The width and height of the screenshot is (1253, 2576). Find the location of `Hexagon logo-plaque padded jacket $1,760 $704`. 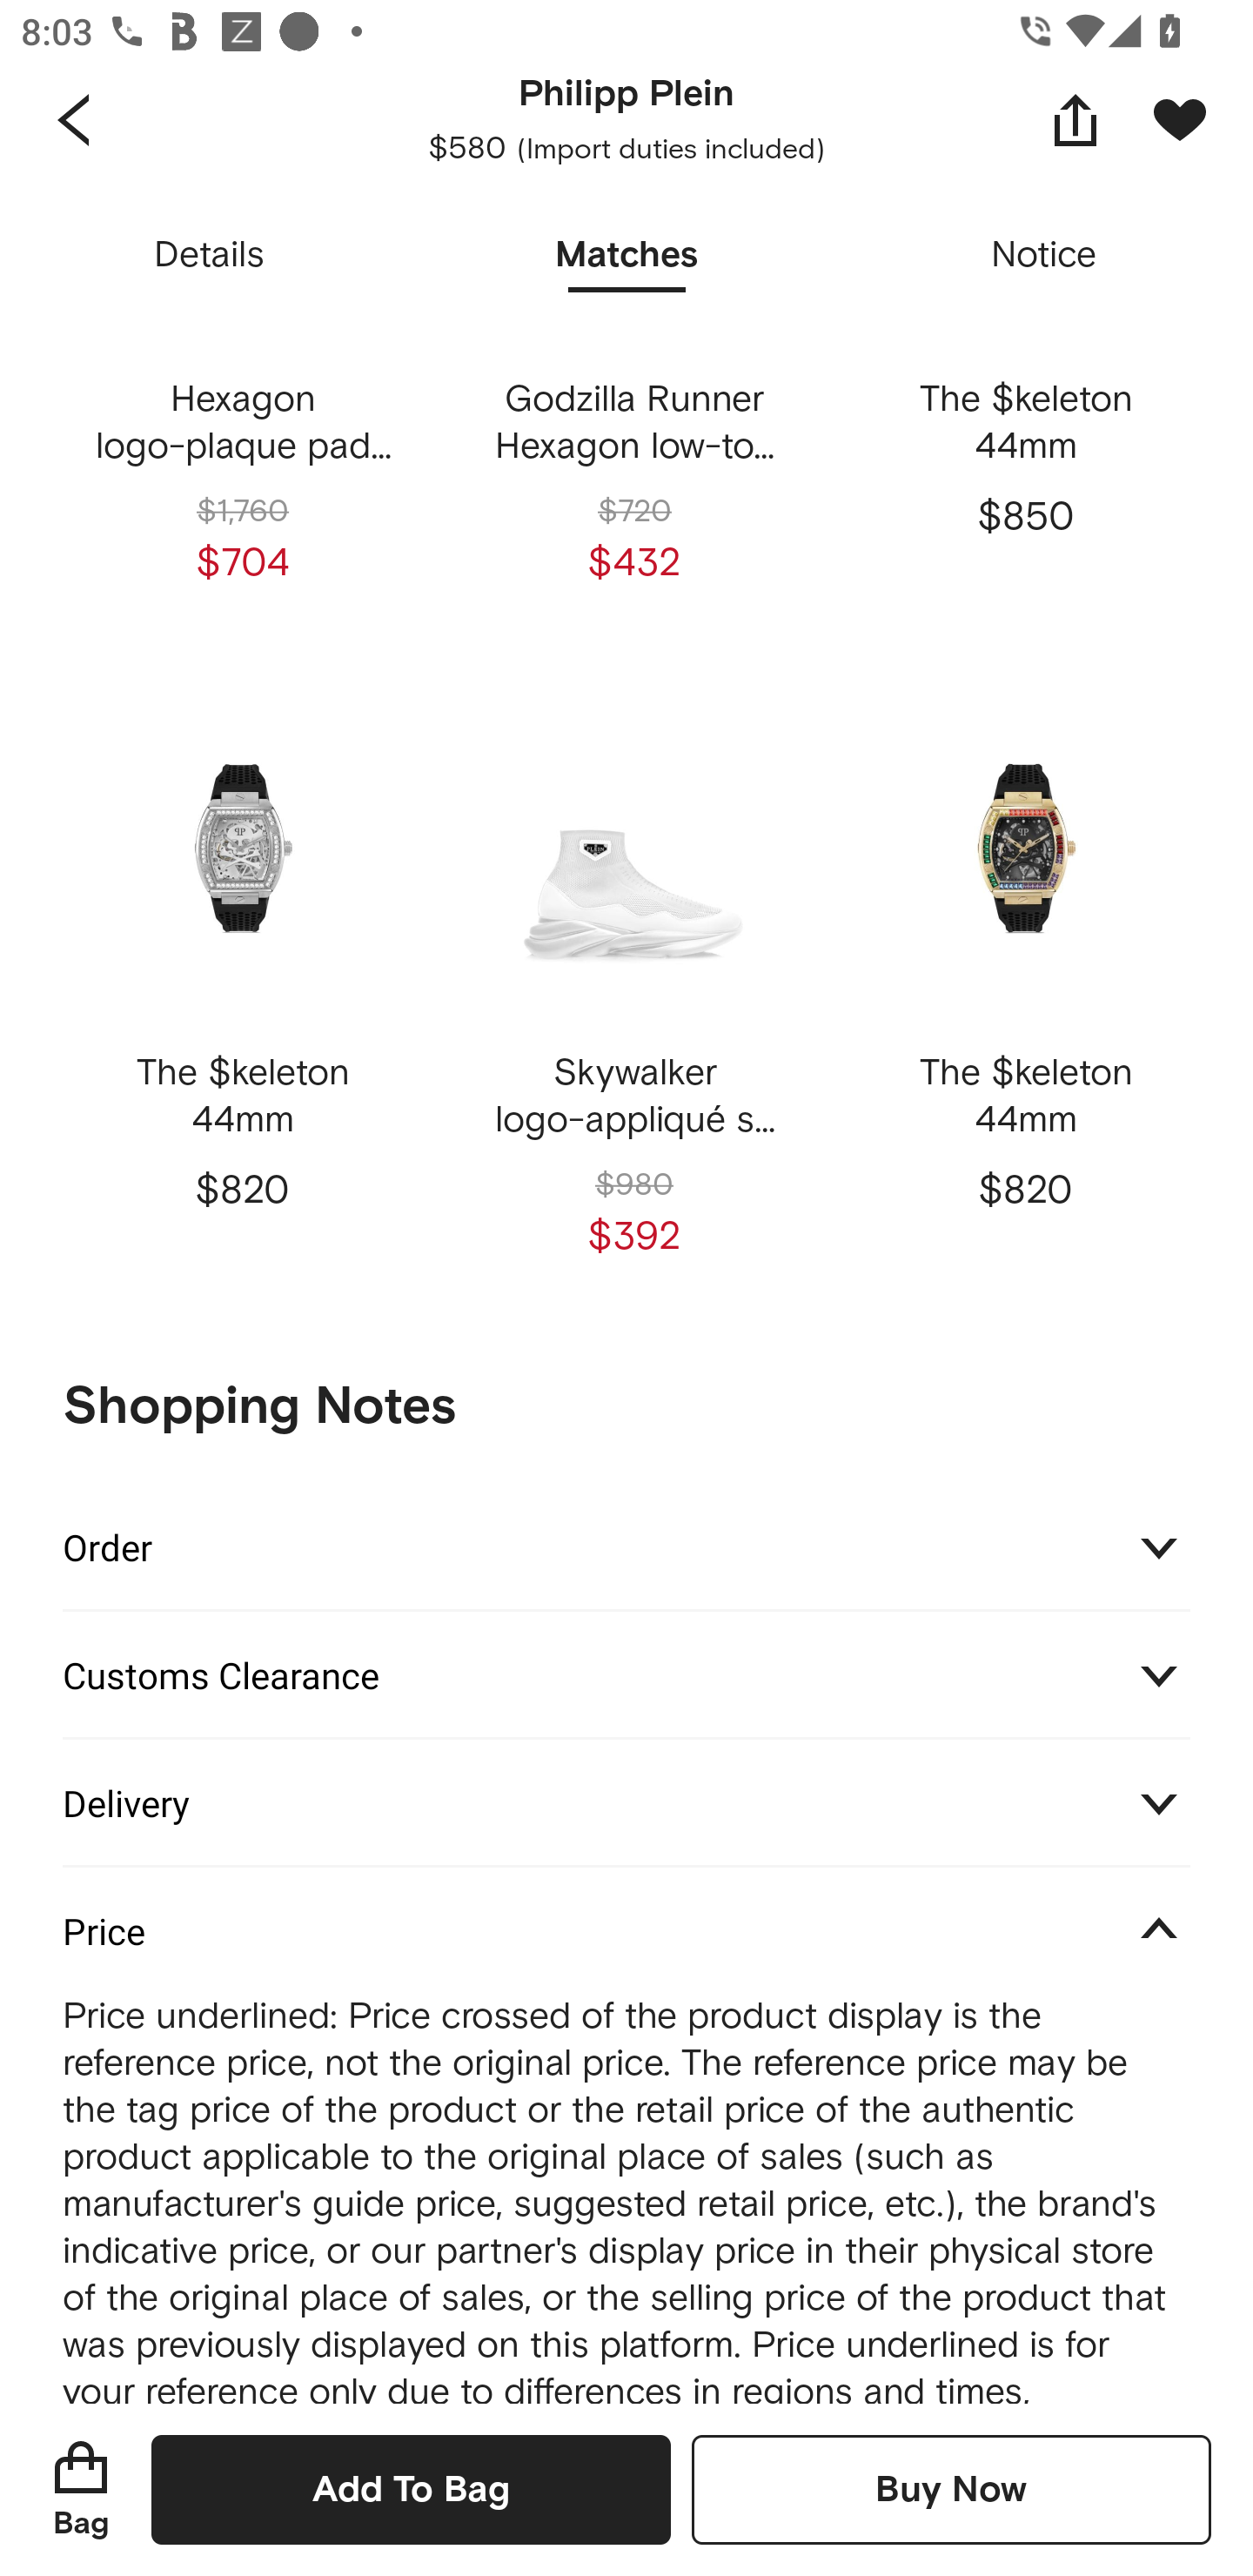

Hexagon logo-plaque padded jacket $1,760 $704 is located at coordinates (243, 319).